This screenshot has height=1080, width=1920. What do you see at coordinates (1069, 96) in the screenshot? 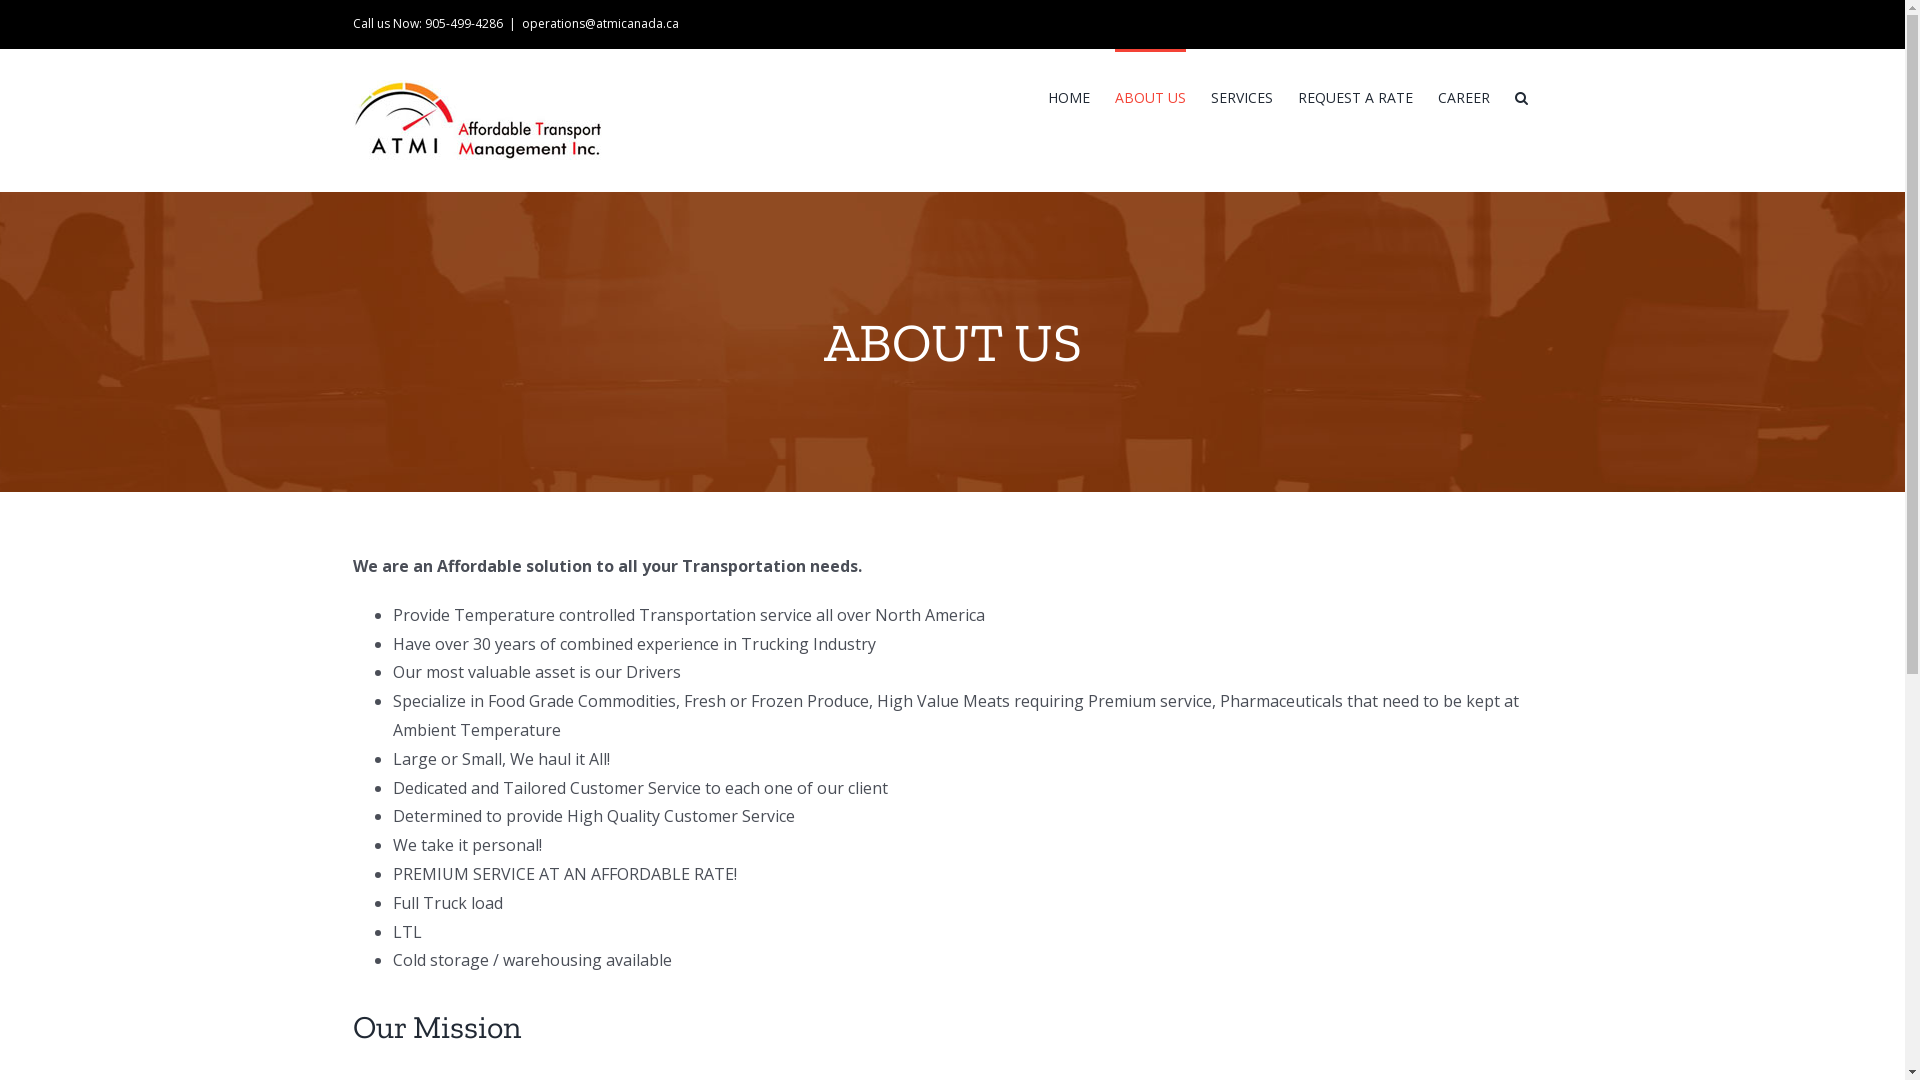
I see `HOME` at bounding box center [1069, 96].